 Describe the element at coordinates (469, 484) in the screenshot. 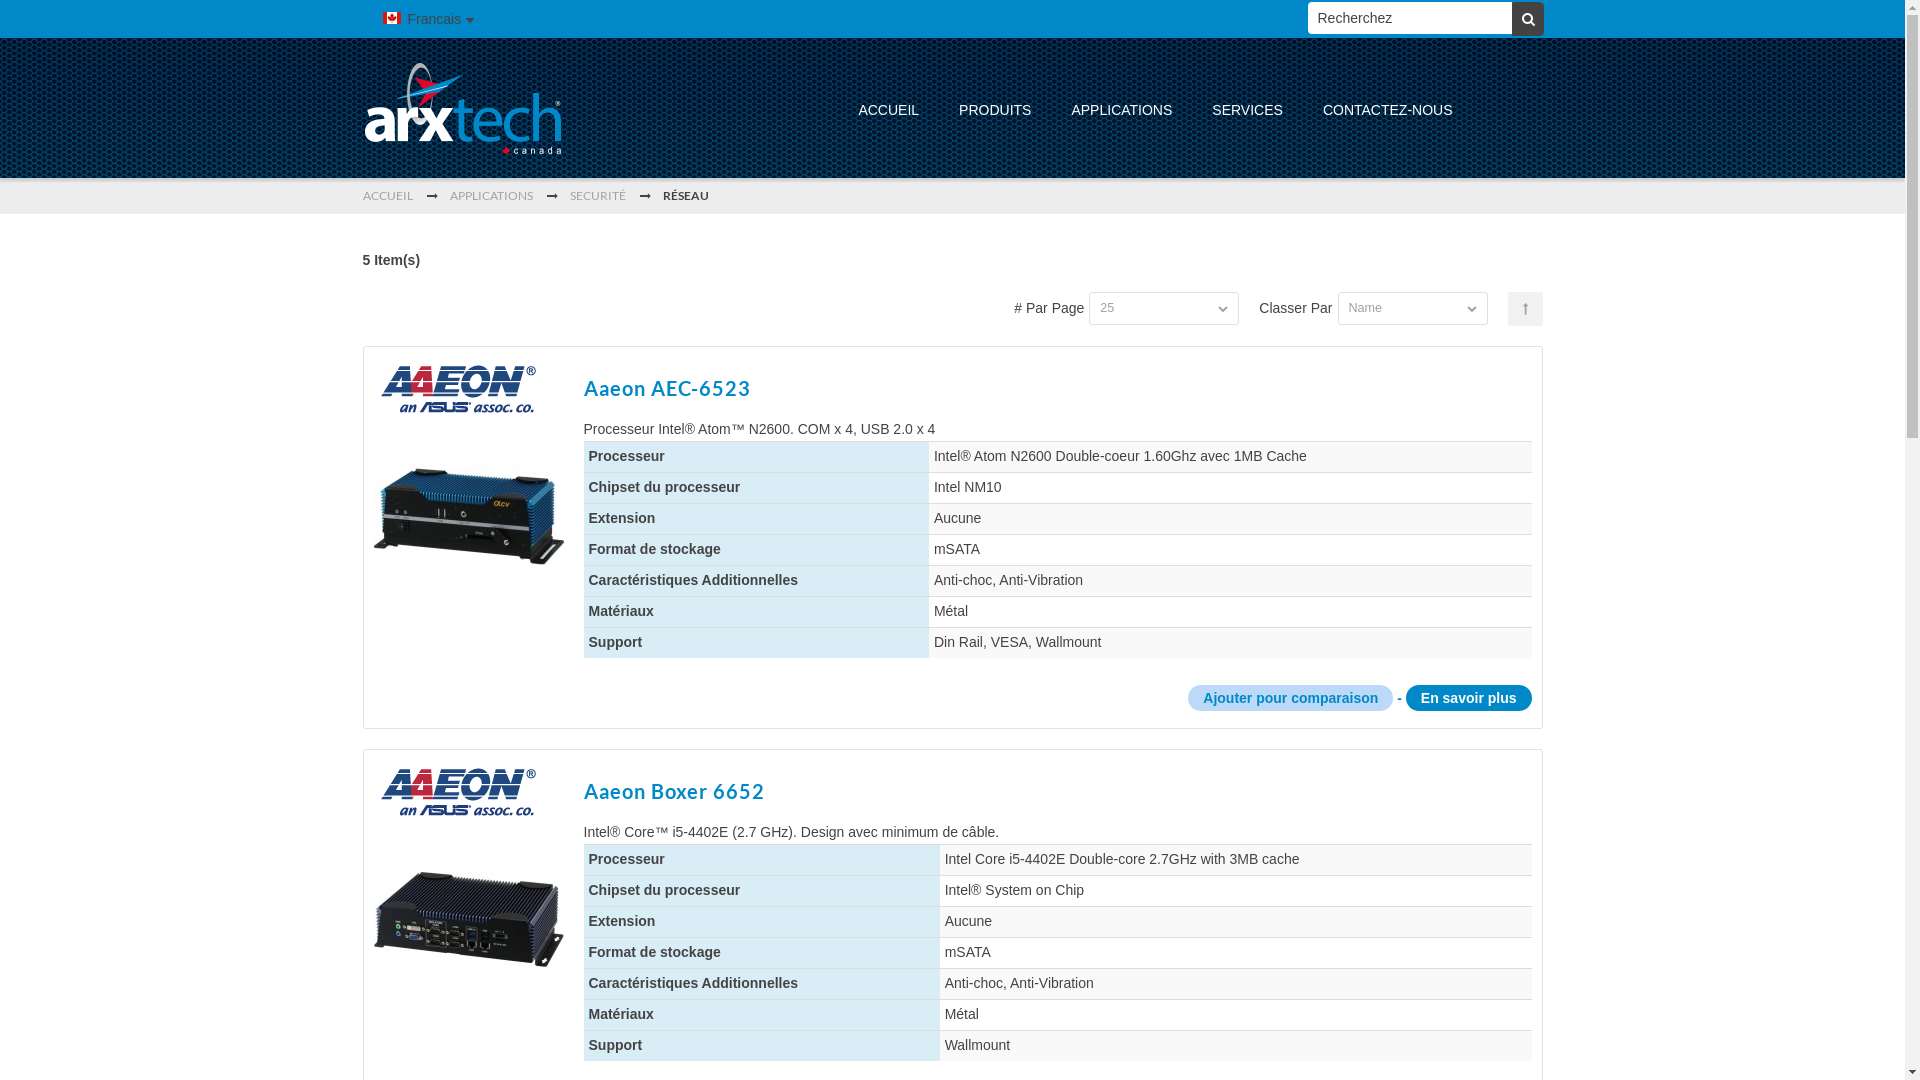

I see `AEC-6523` at that location.